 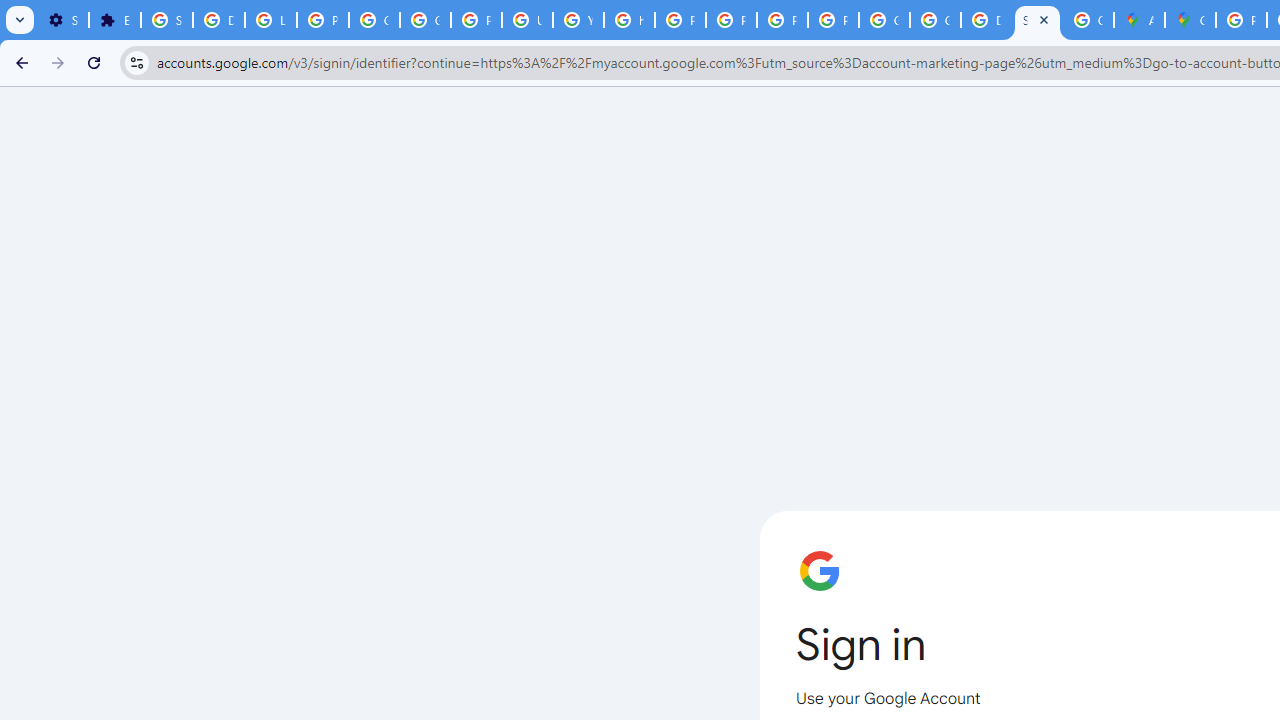 I want to click on Forward, so click(x=58, y=62).